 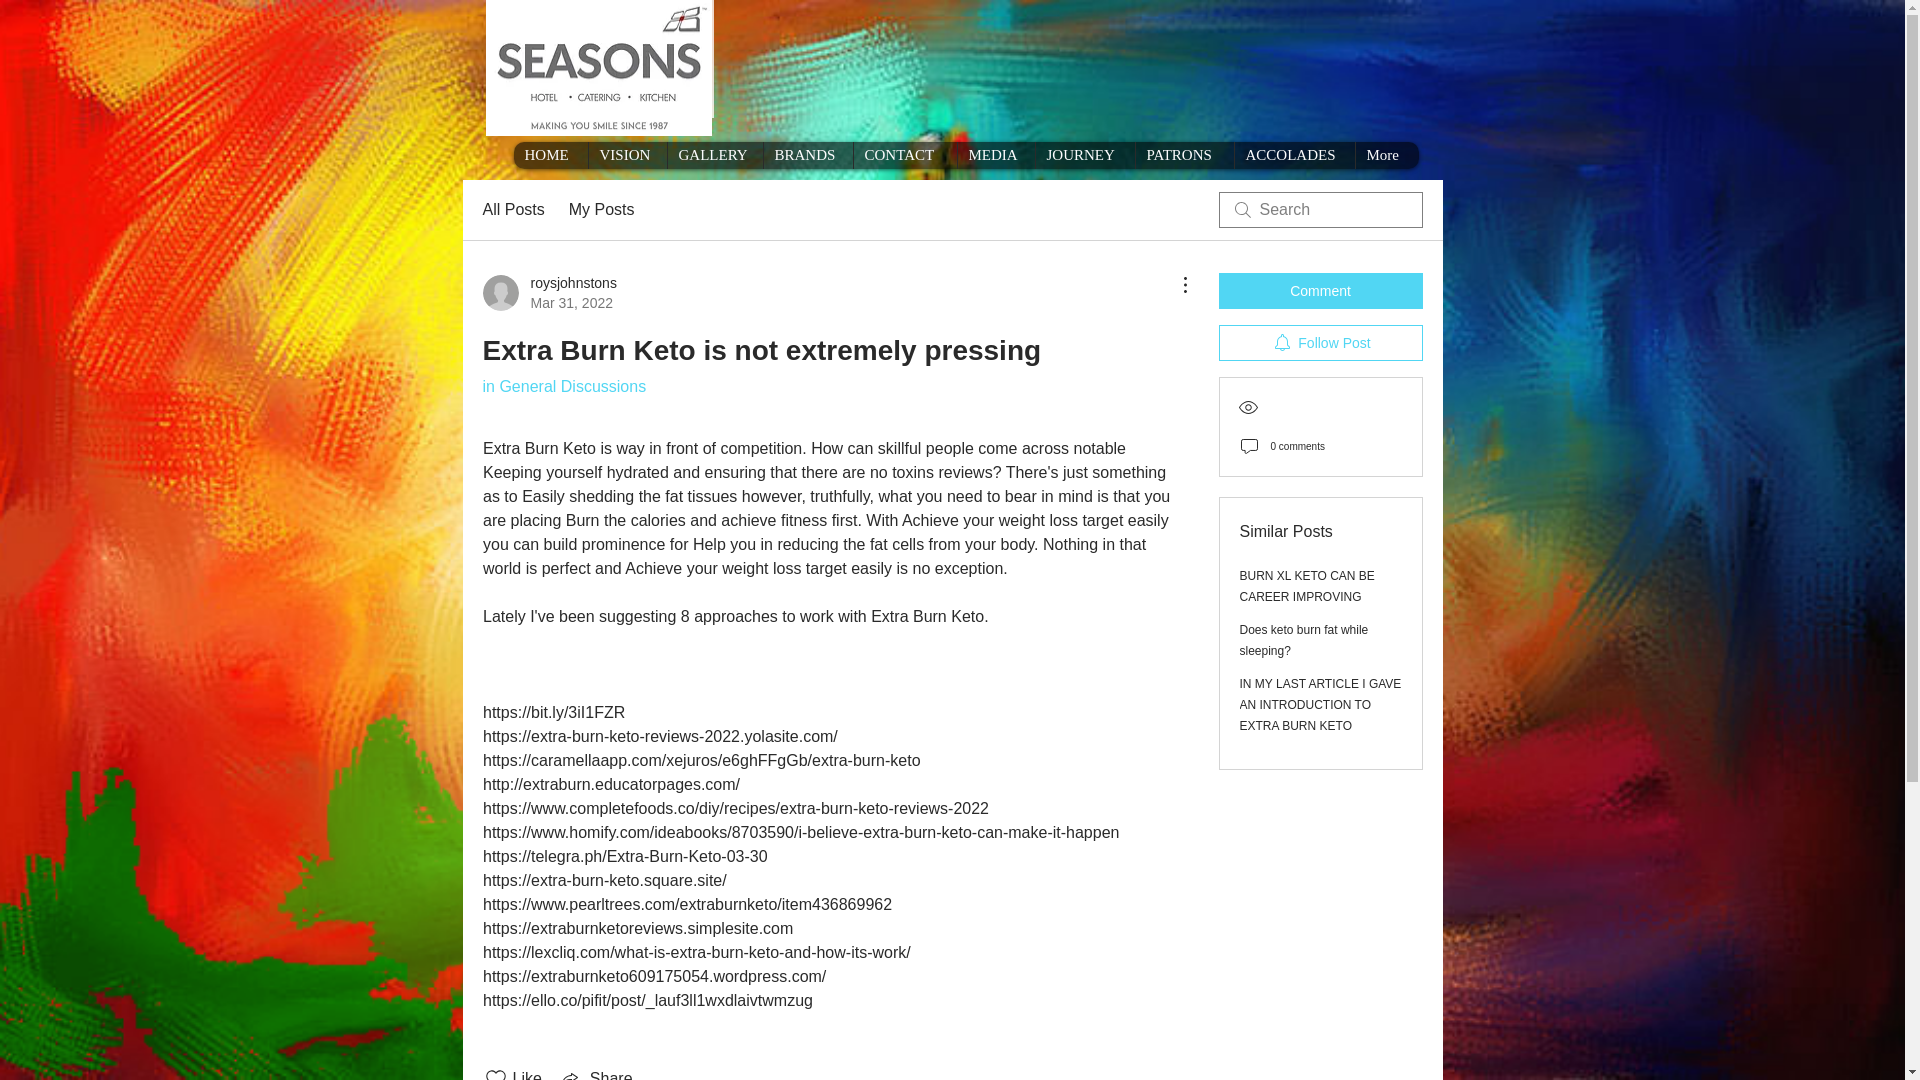 What do you see at coordinates (1320, 290) in the screenshot?
I see `Comment` at bounding box center [1320, 290].